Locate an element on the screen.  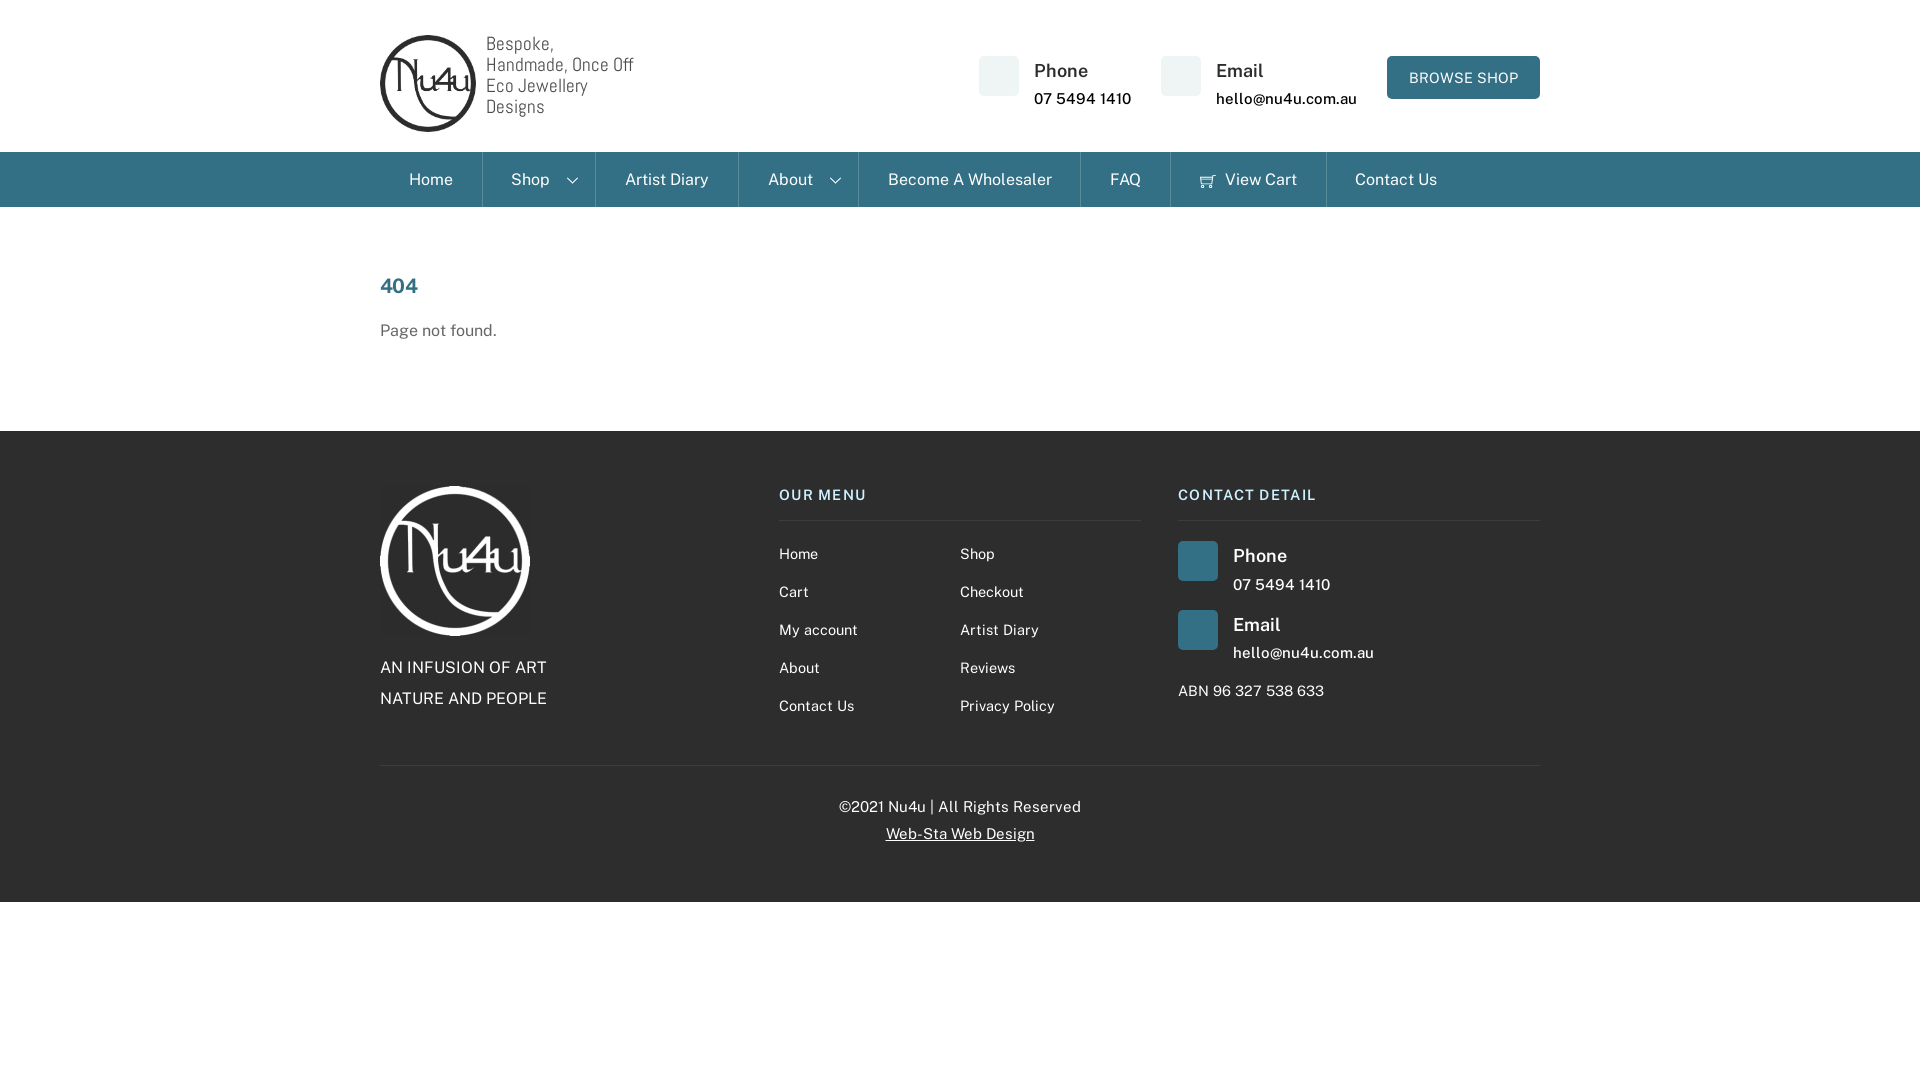
Artist Diary is located at coordinates (1000, 630).